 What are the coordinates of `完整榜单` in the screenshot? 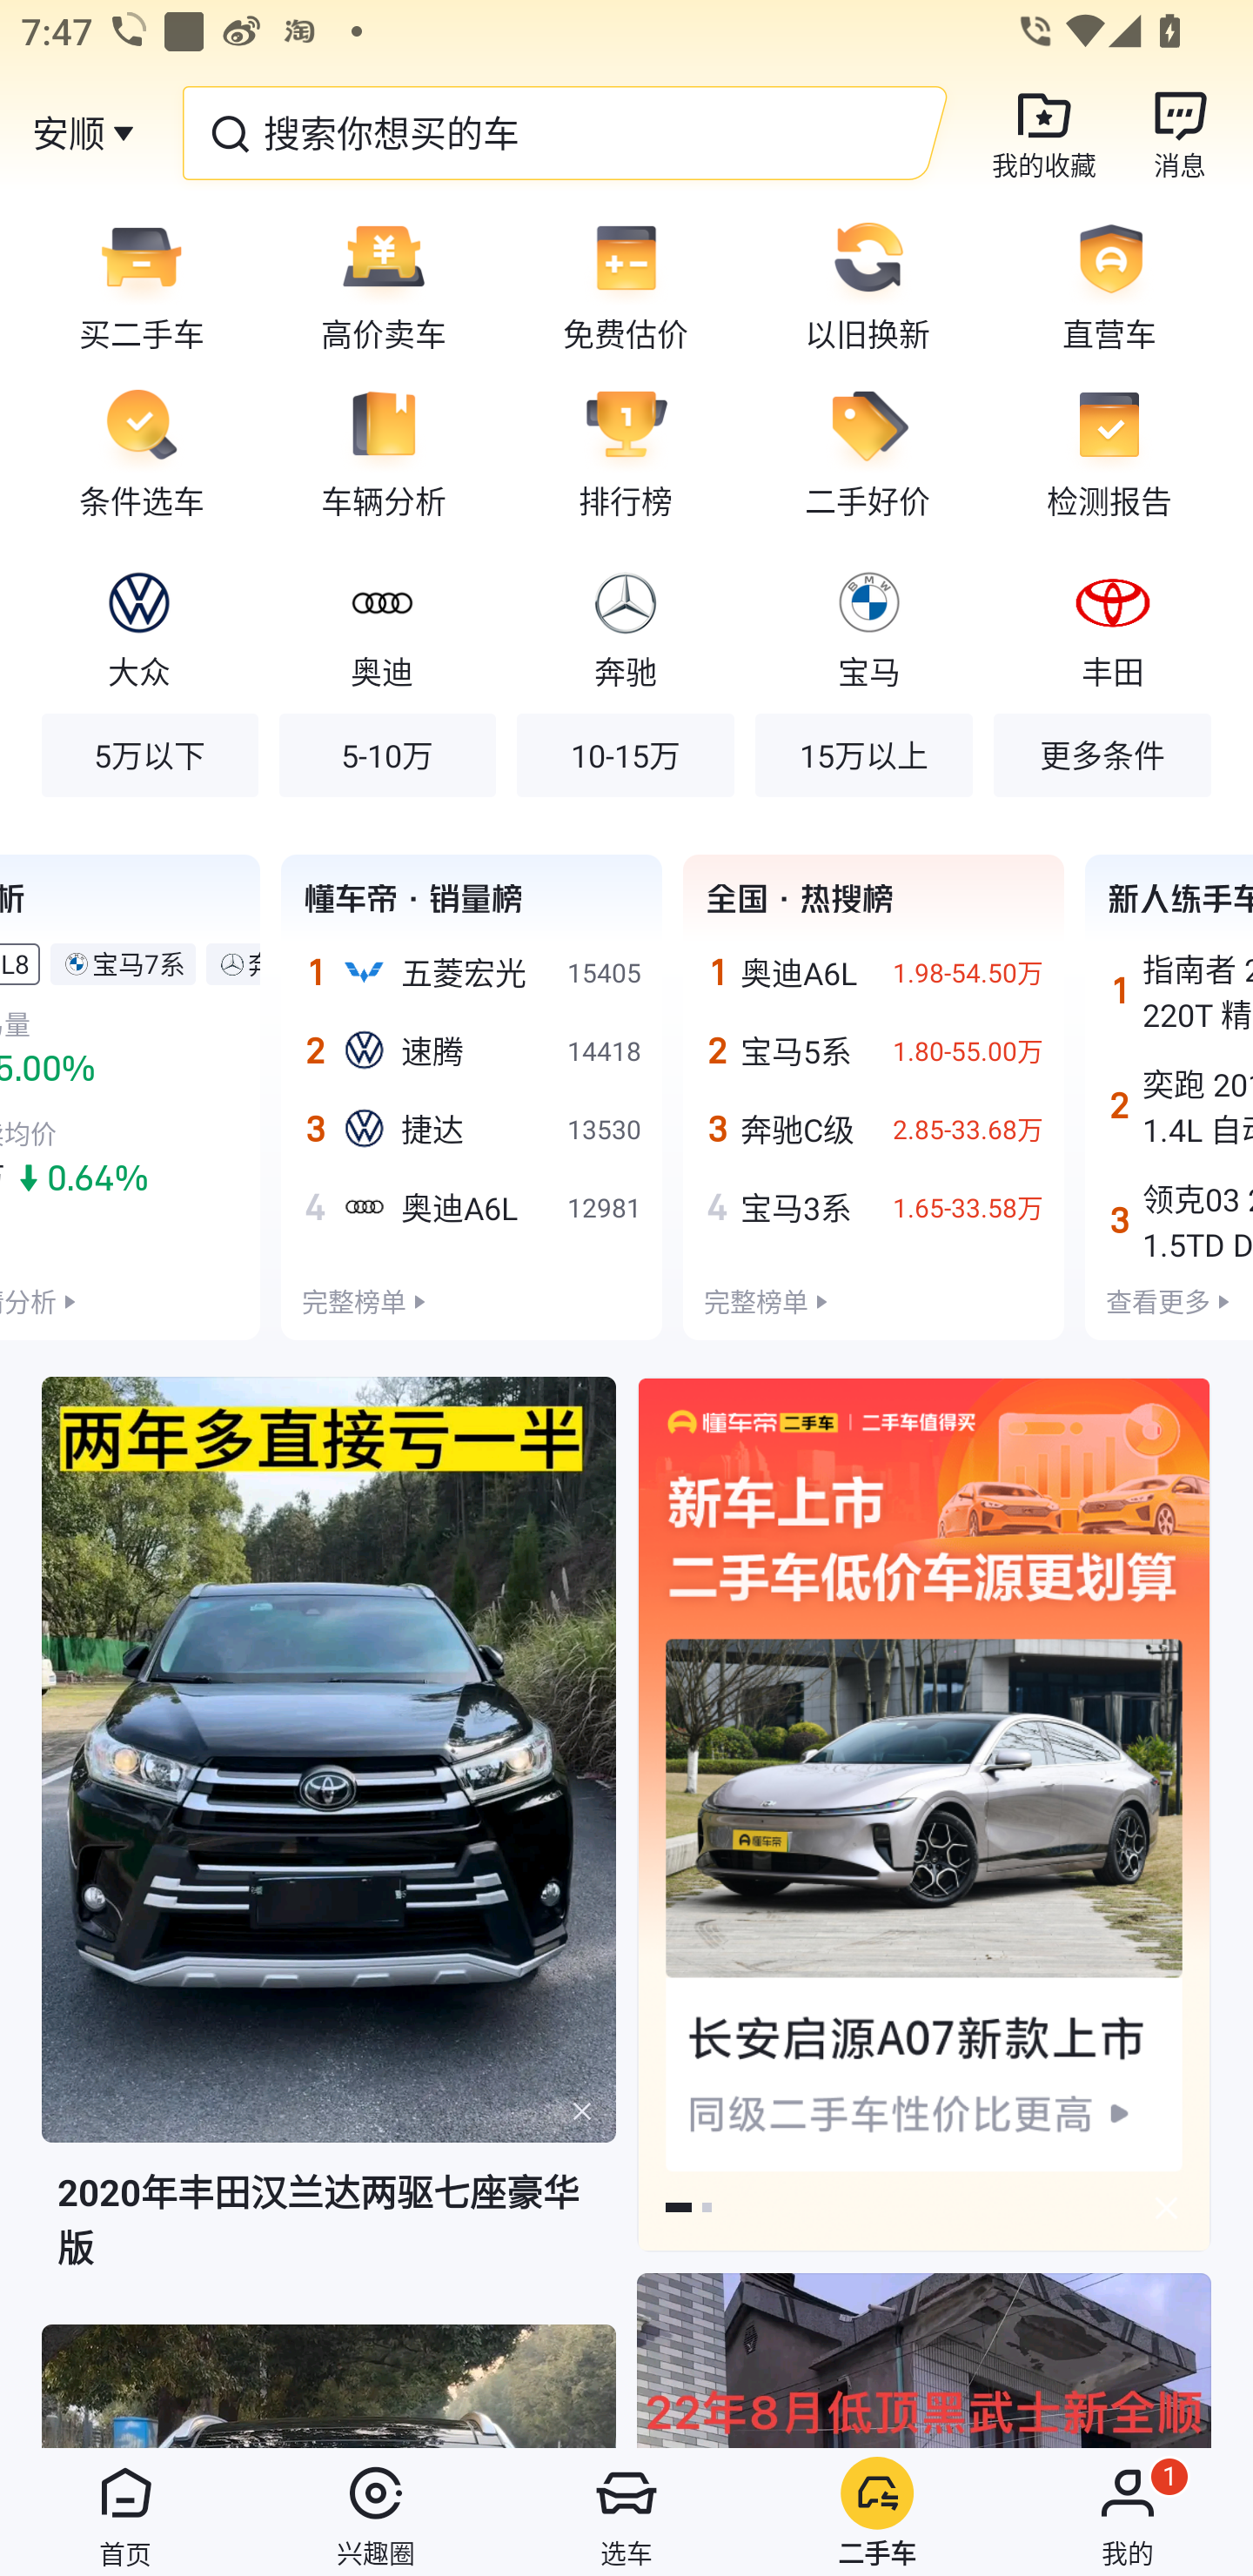 It's located at (755, 1300).